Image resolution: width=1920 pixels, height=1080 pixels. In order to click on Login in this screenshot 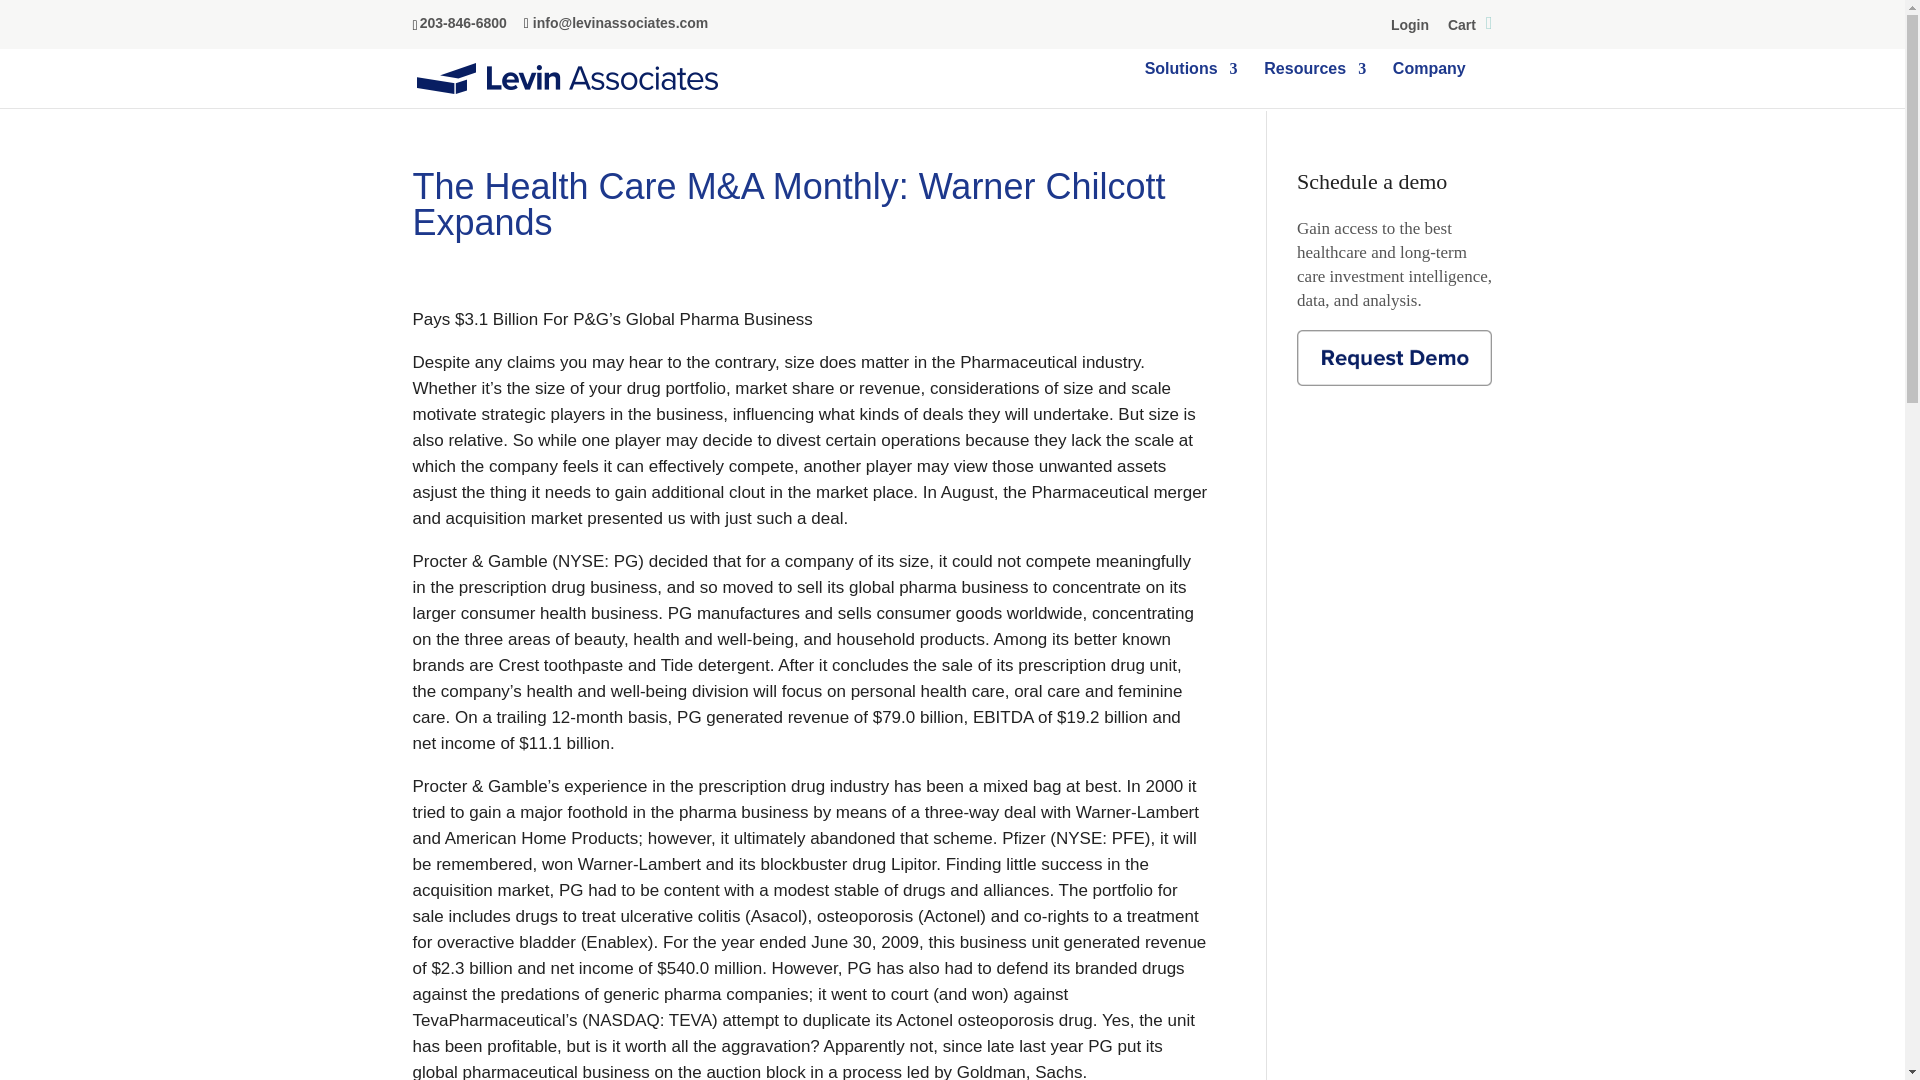, I will do `click(1409, 28)`.